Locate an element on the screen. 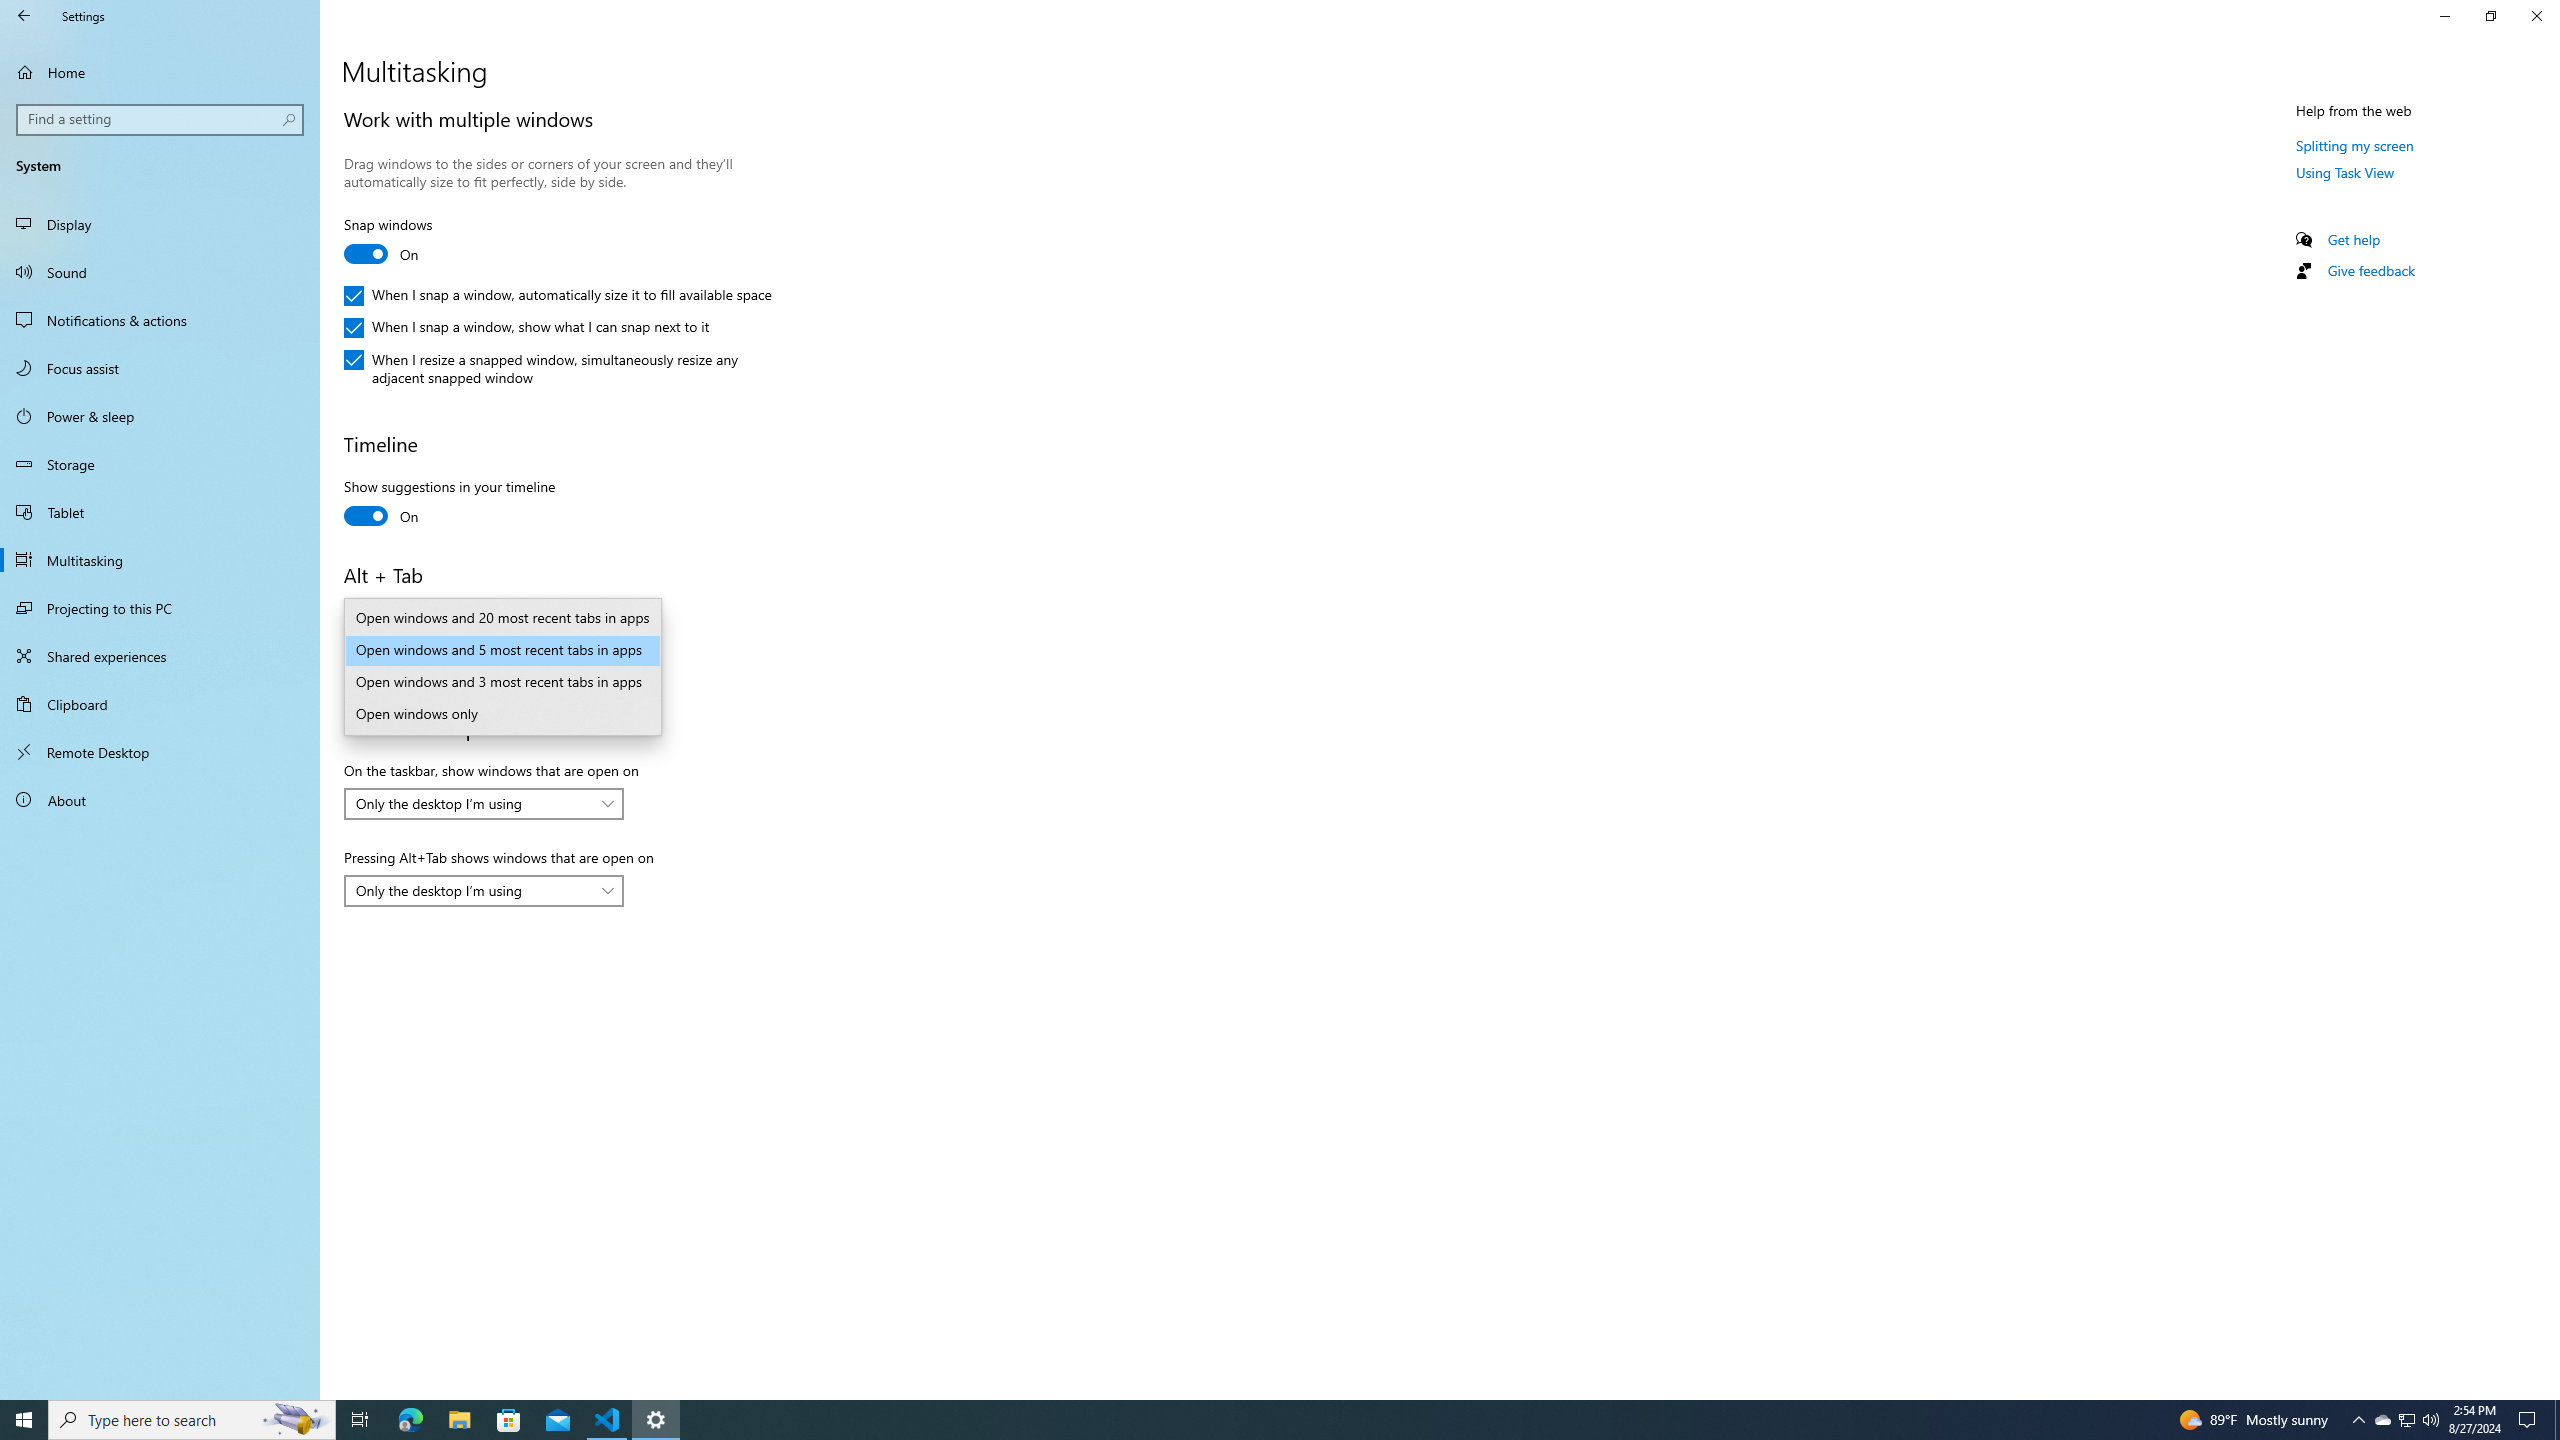 This screenshot has width=2560, height=1440. Open windows and 20 most recent tabs in apps is located at coordinates (502, 619).